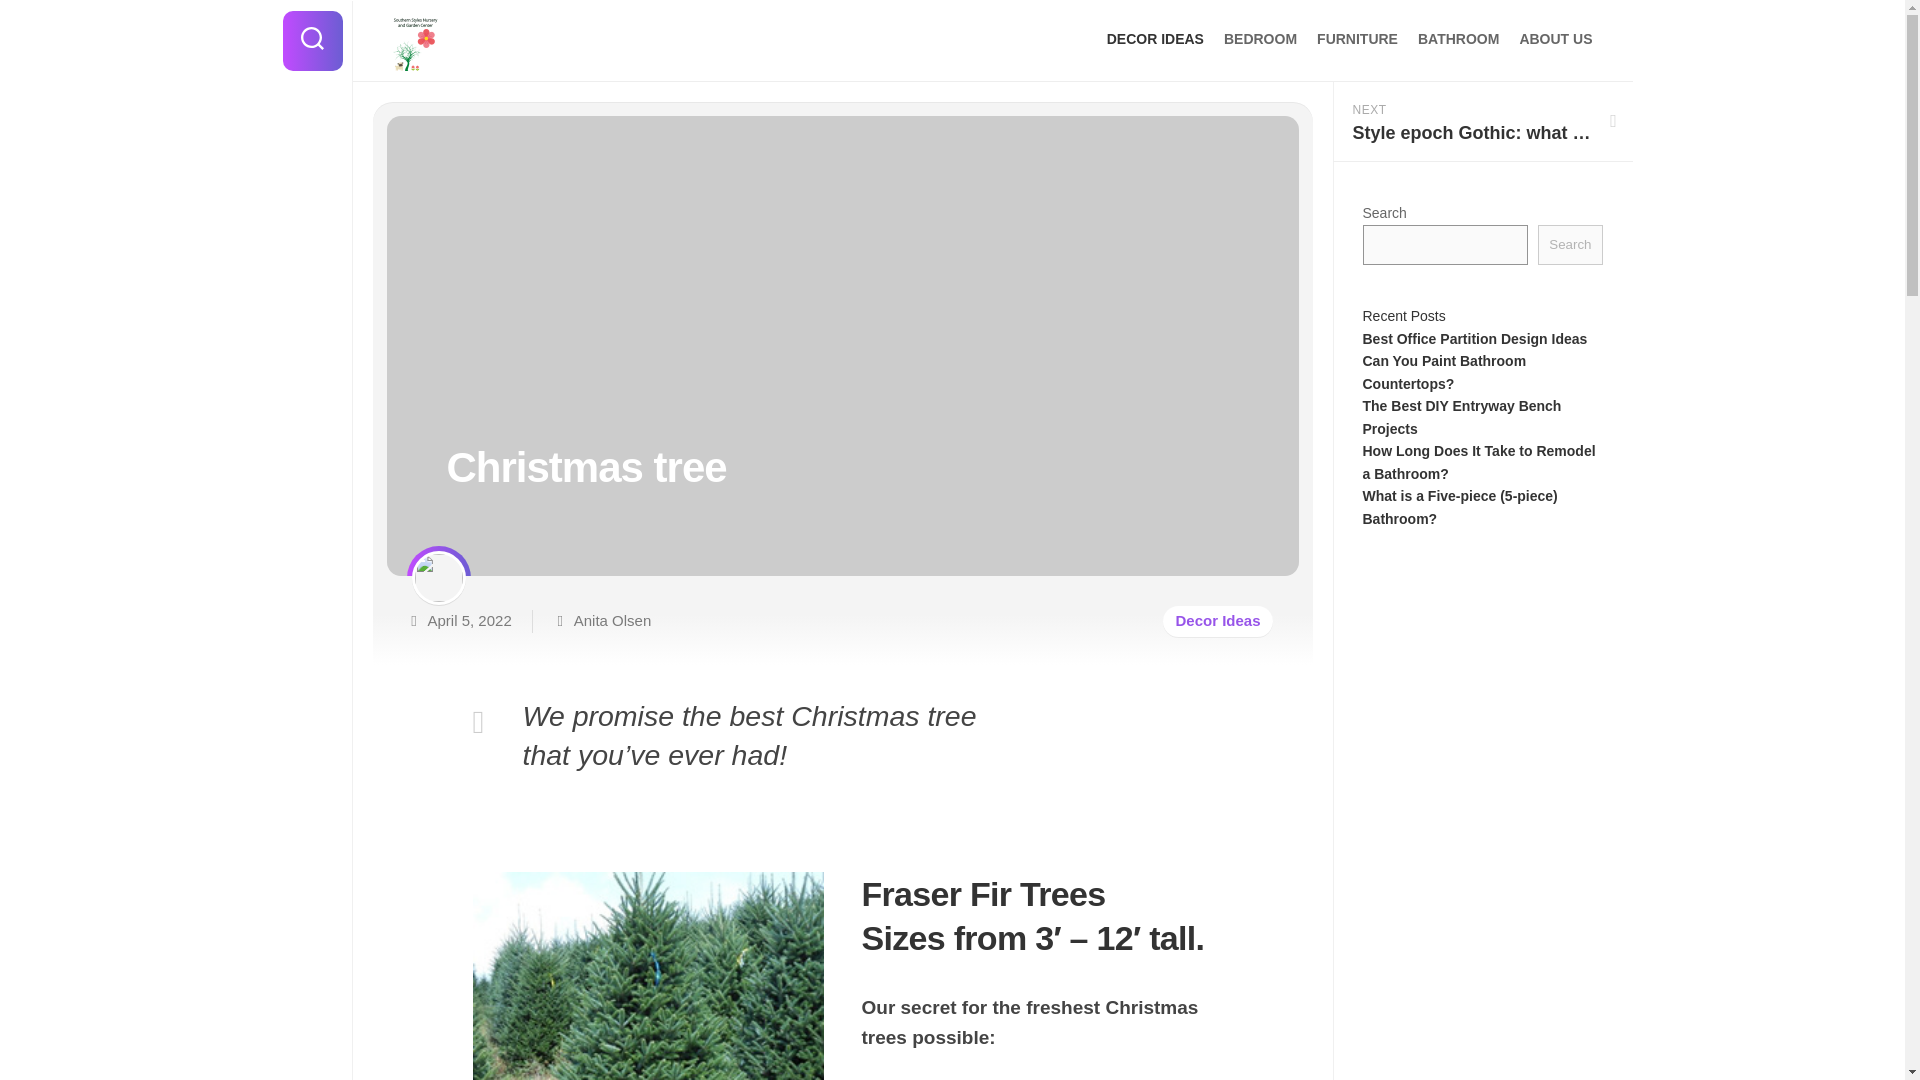 This screenshot has width=1920, height=1080. Describe the element at coordinates (1478, 462) in the screenshot. I see `How Long Does It Take to Remodel a Bathroom?` at that location.